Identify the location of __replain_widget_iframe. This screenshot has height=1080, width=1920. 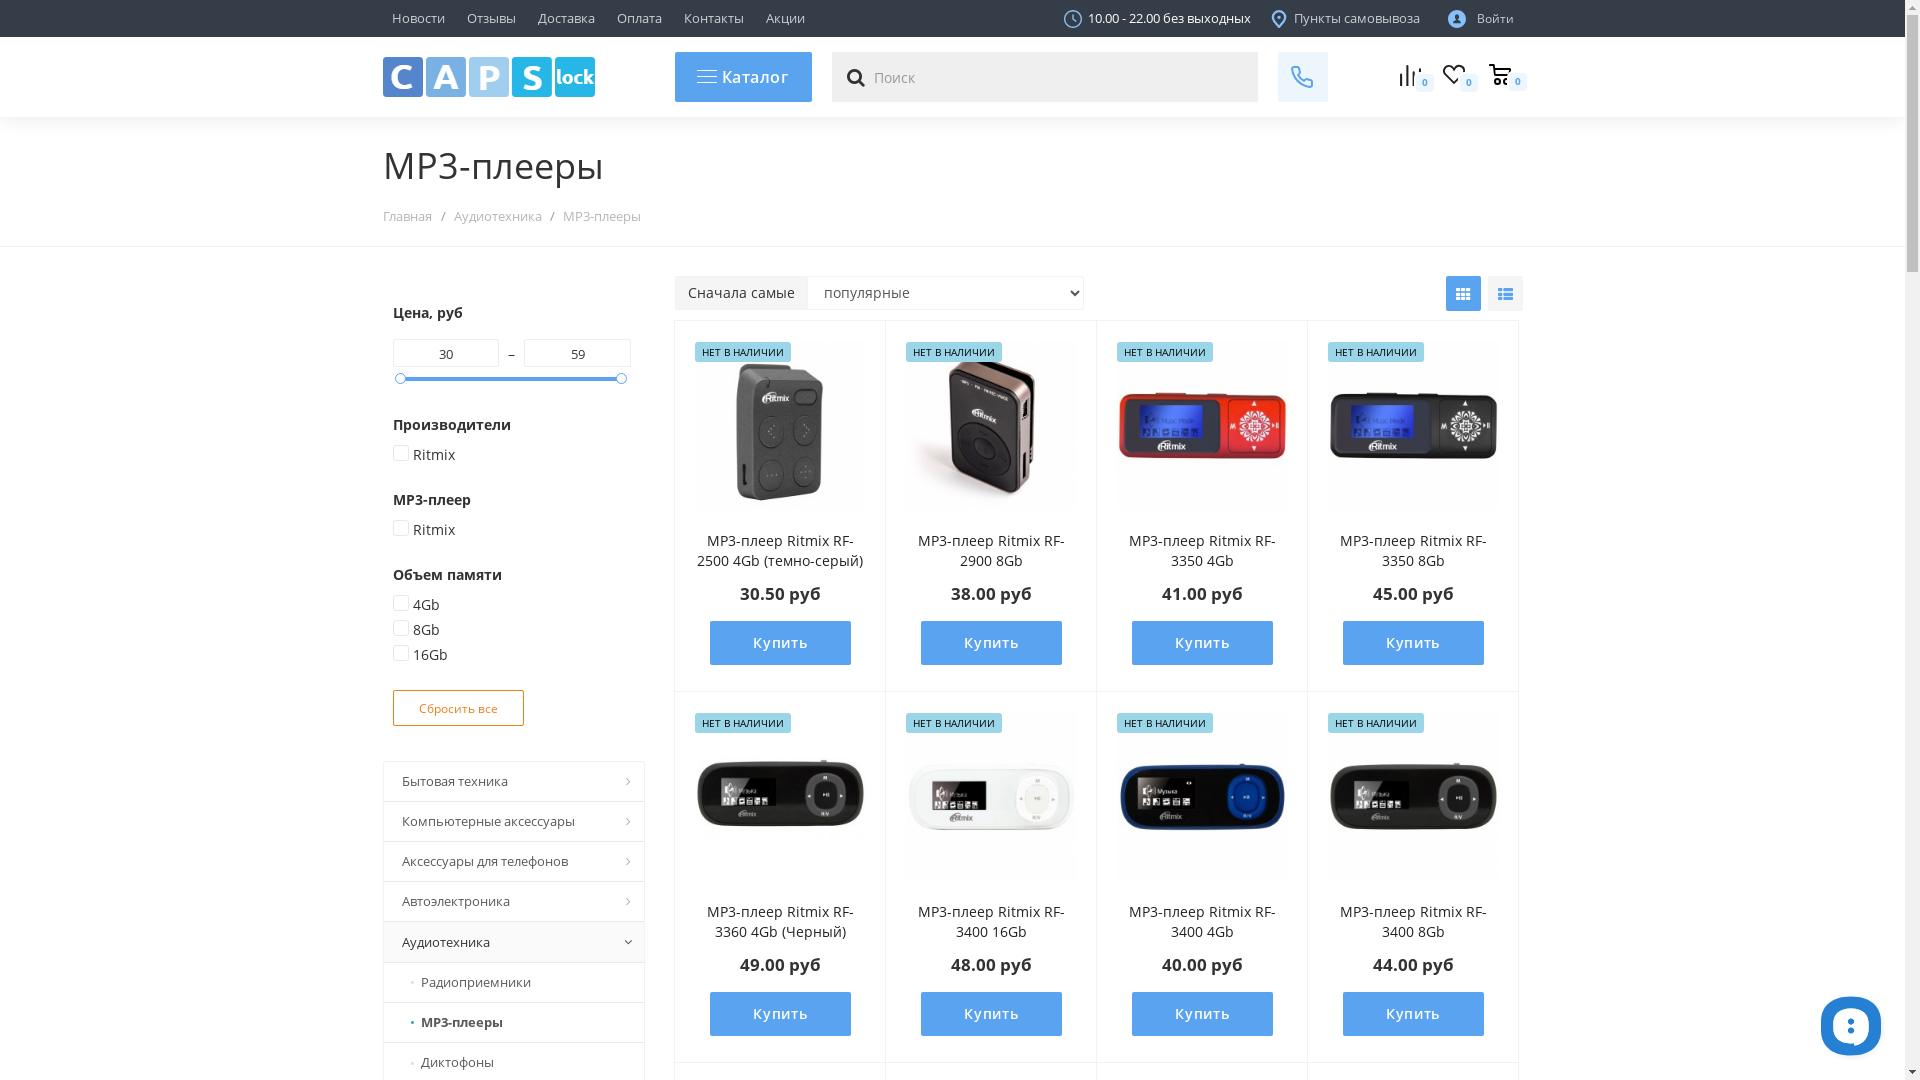
(1850, 1025).